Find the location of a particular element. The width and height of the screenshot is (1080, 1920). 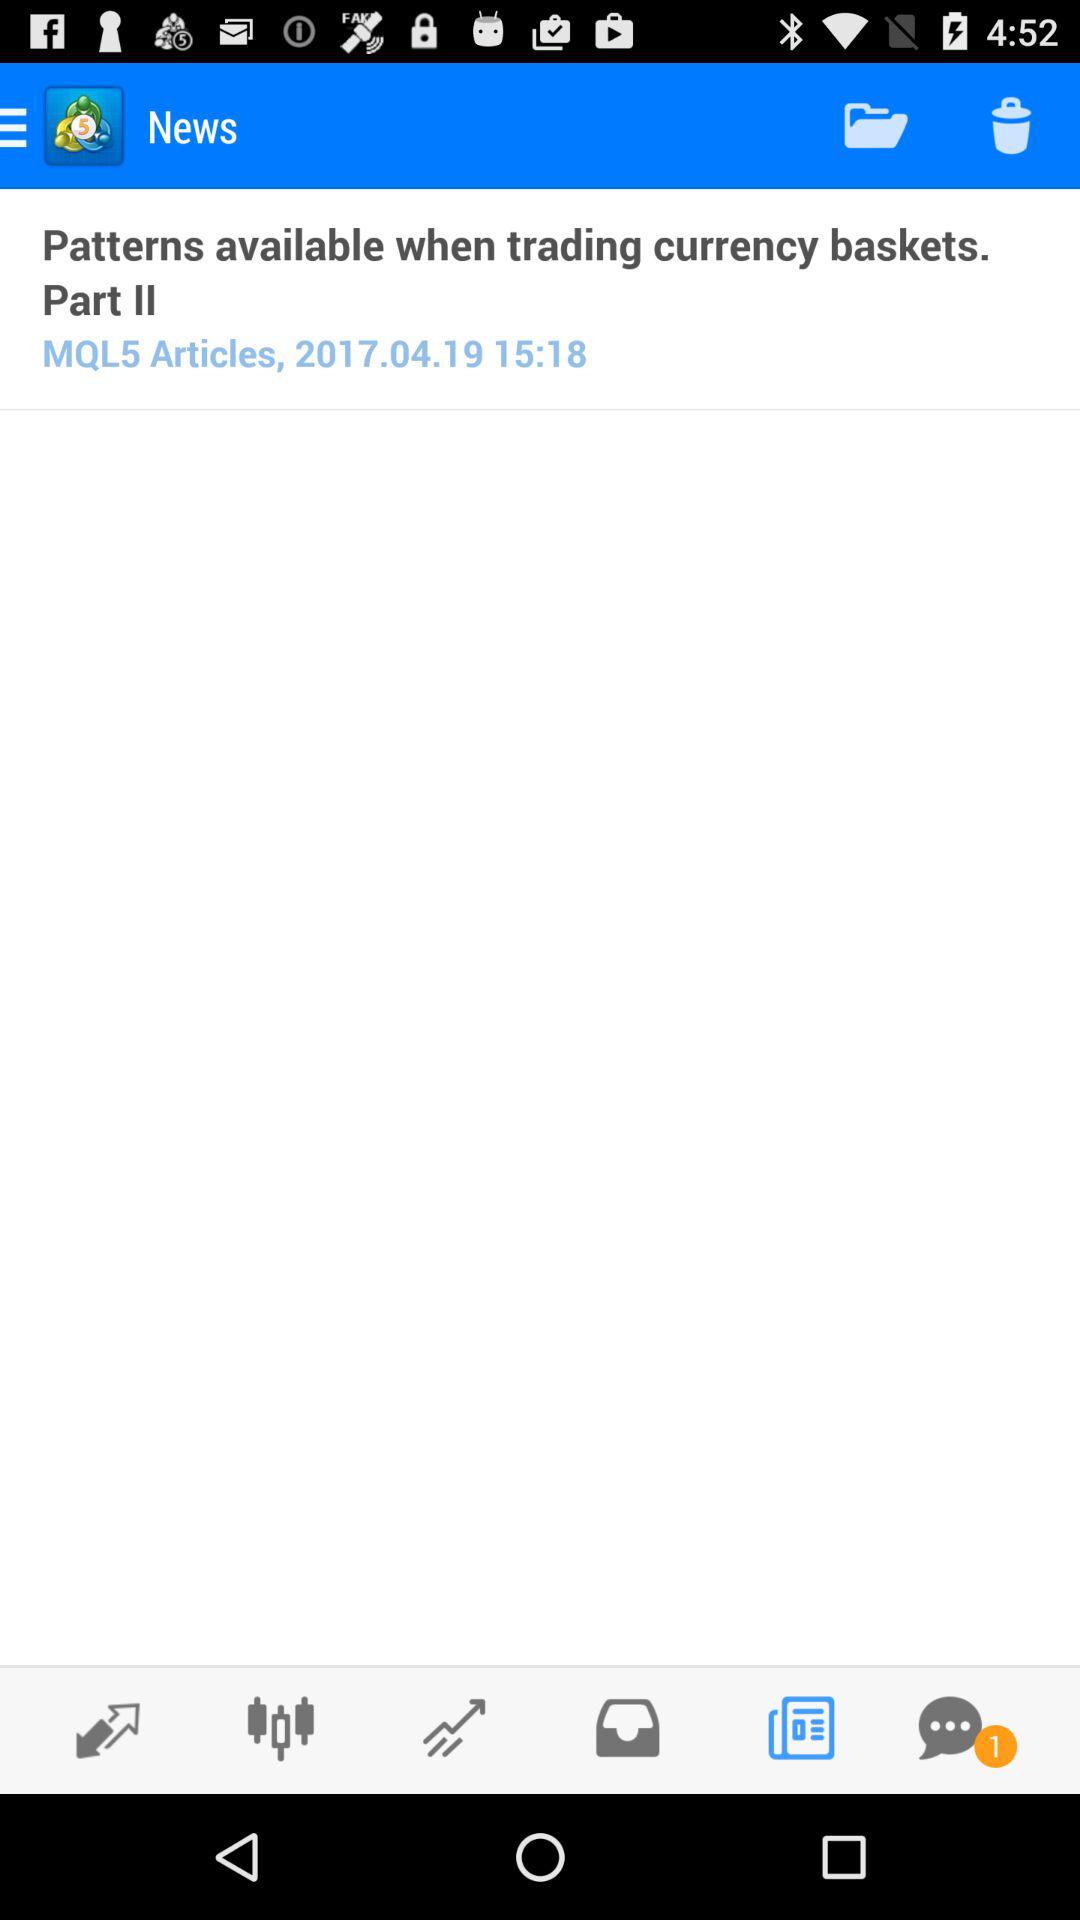

go to directions is located at coordinates (97, 1729).